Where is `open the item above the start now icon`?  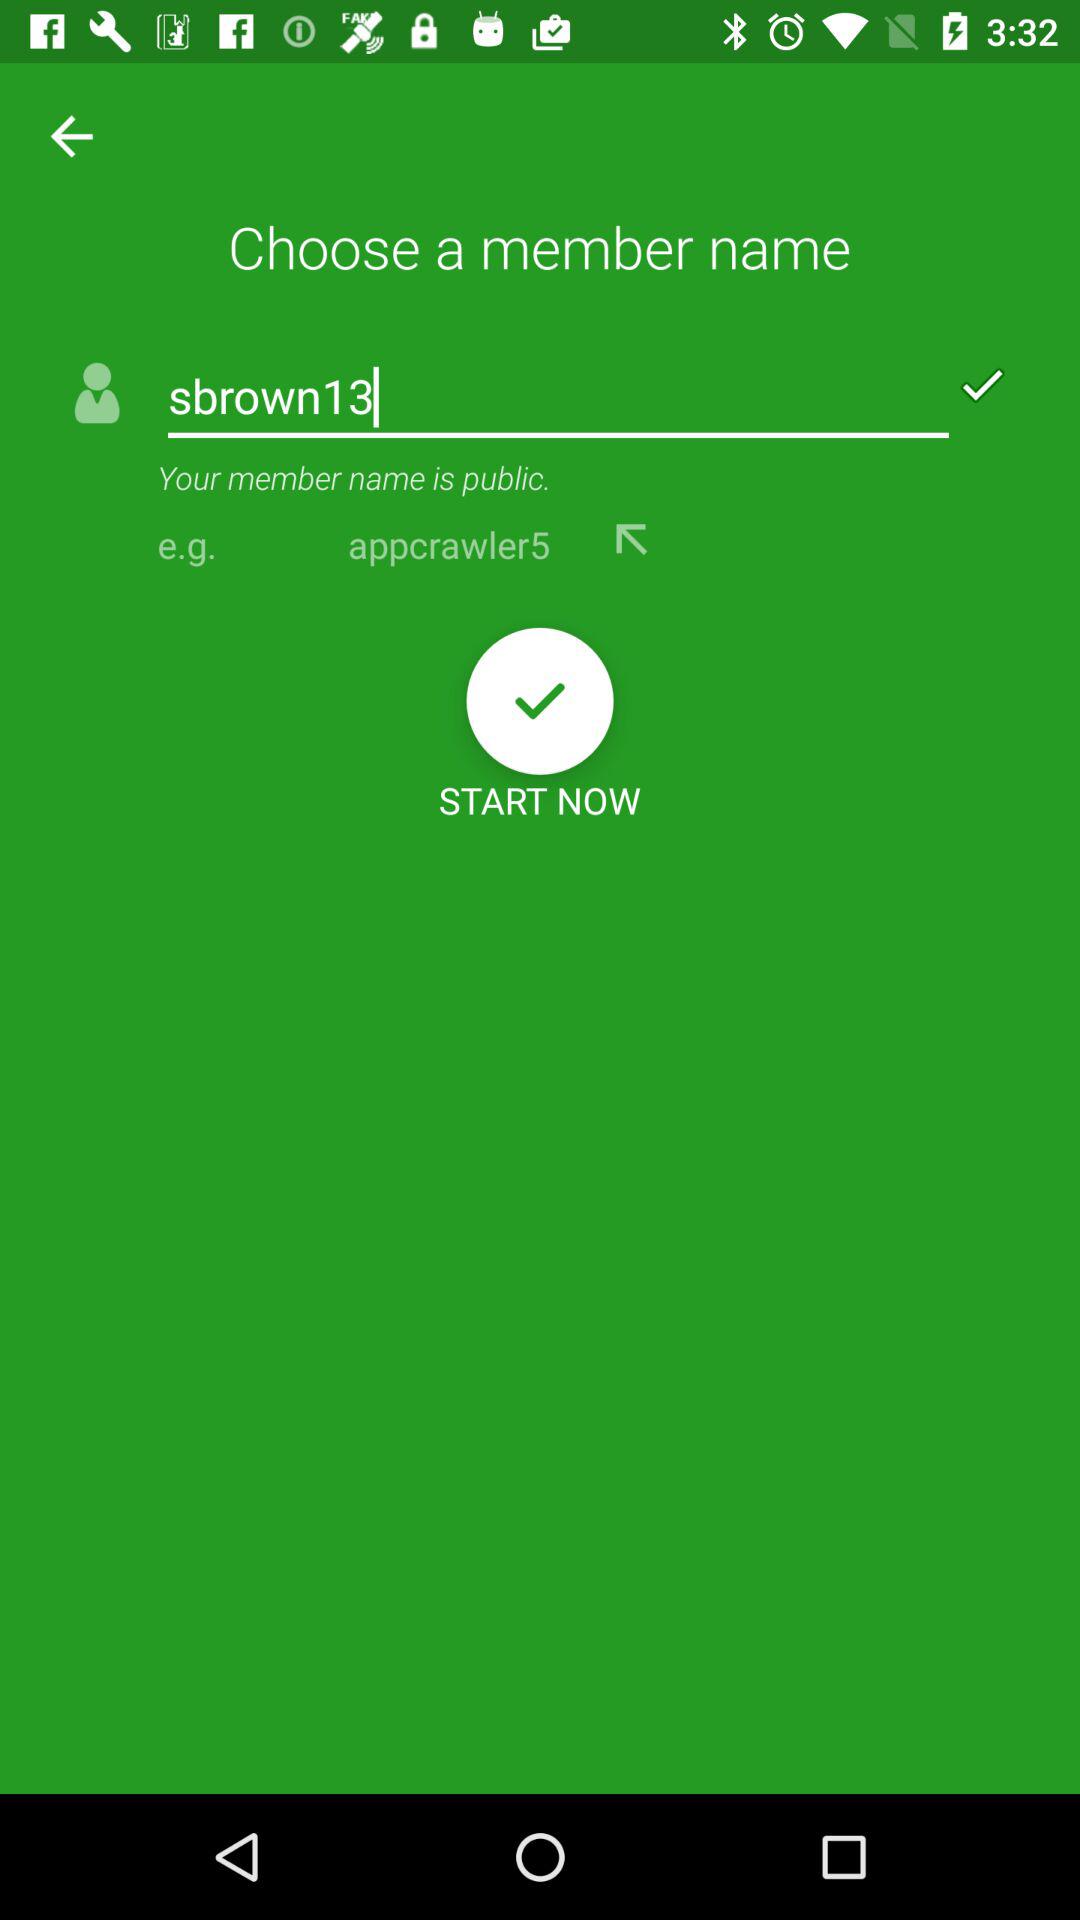 open the item above the start now icon is located at coordinates (540, 700).